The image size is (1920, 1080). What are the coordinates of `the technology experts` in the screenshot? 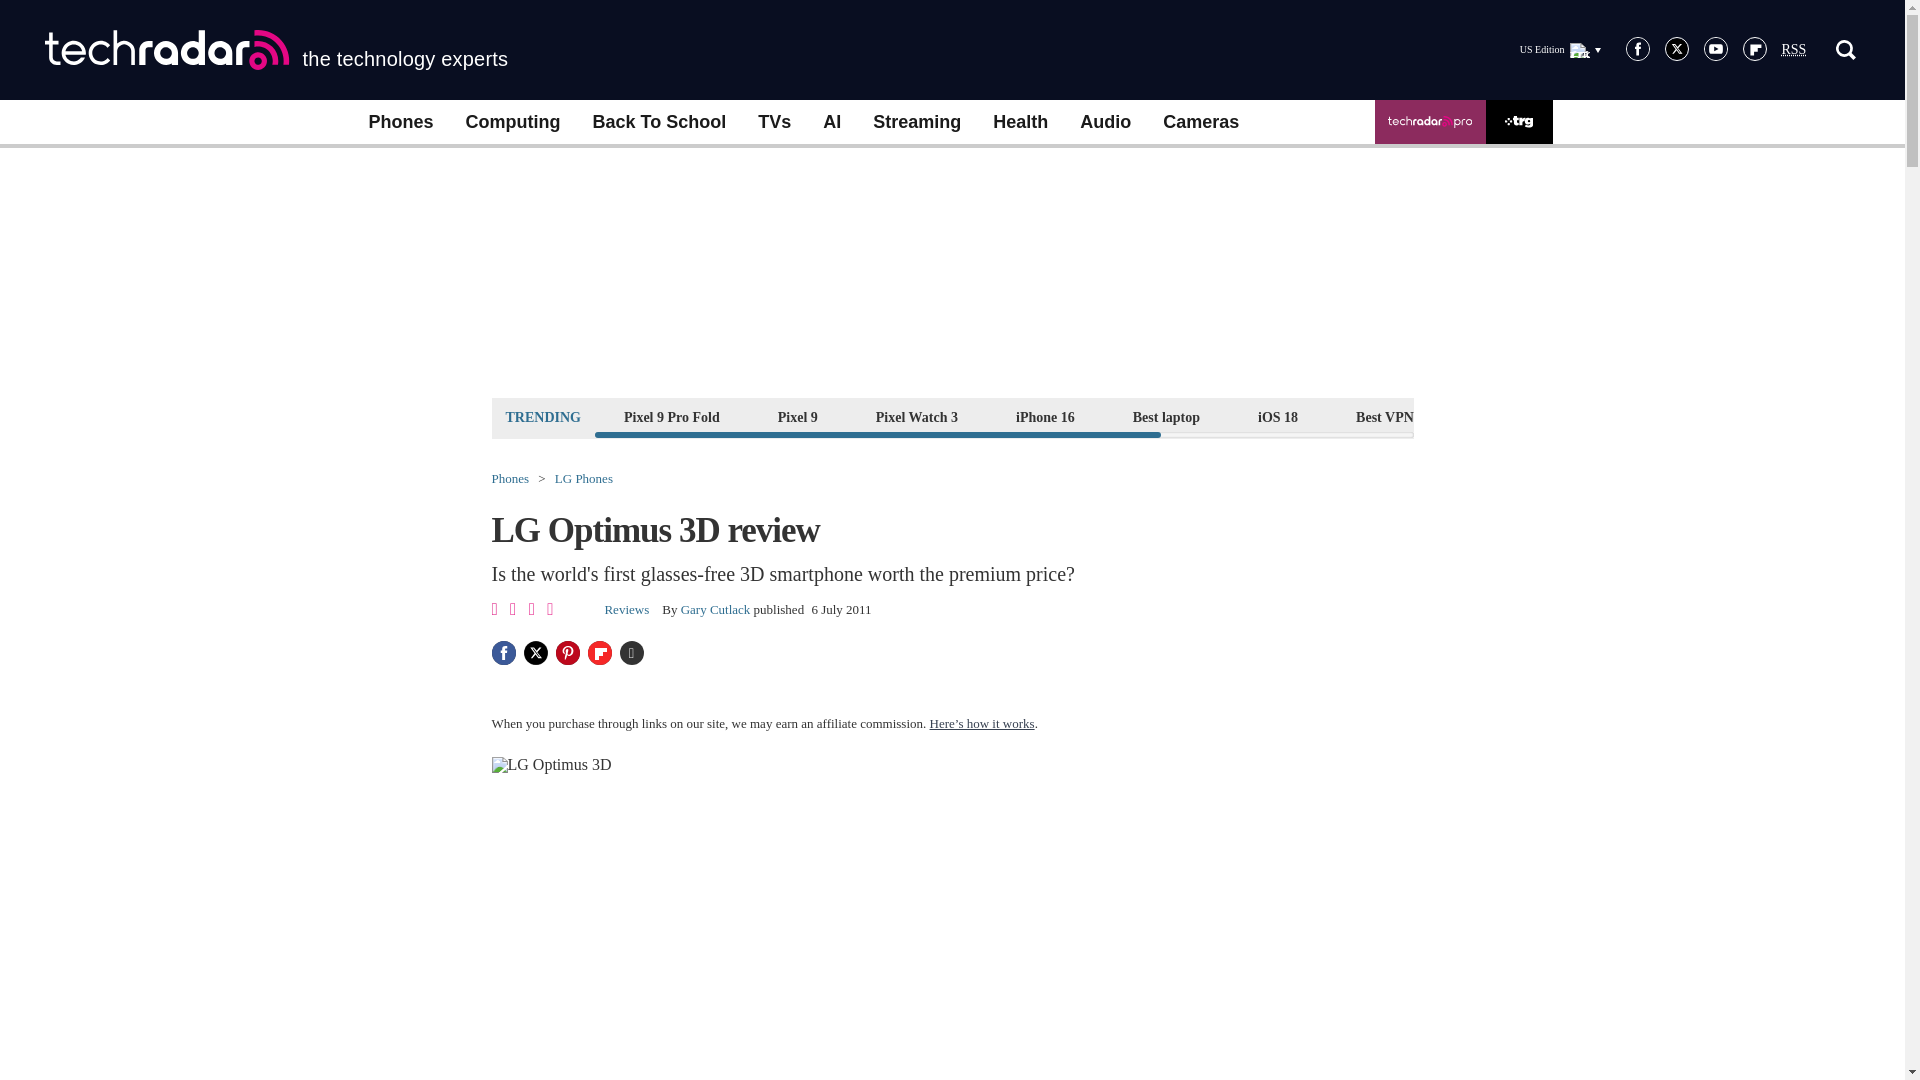 It's located at (276, 50).